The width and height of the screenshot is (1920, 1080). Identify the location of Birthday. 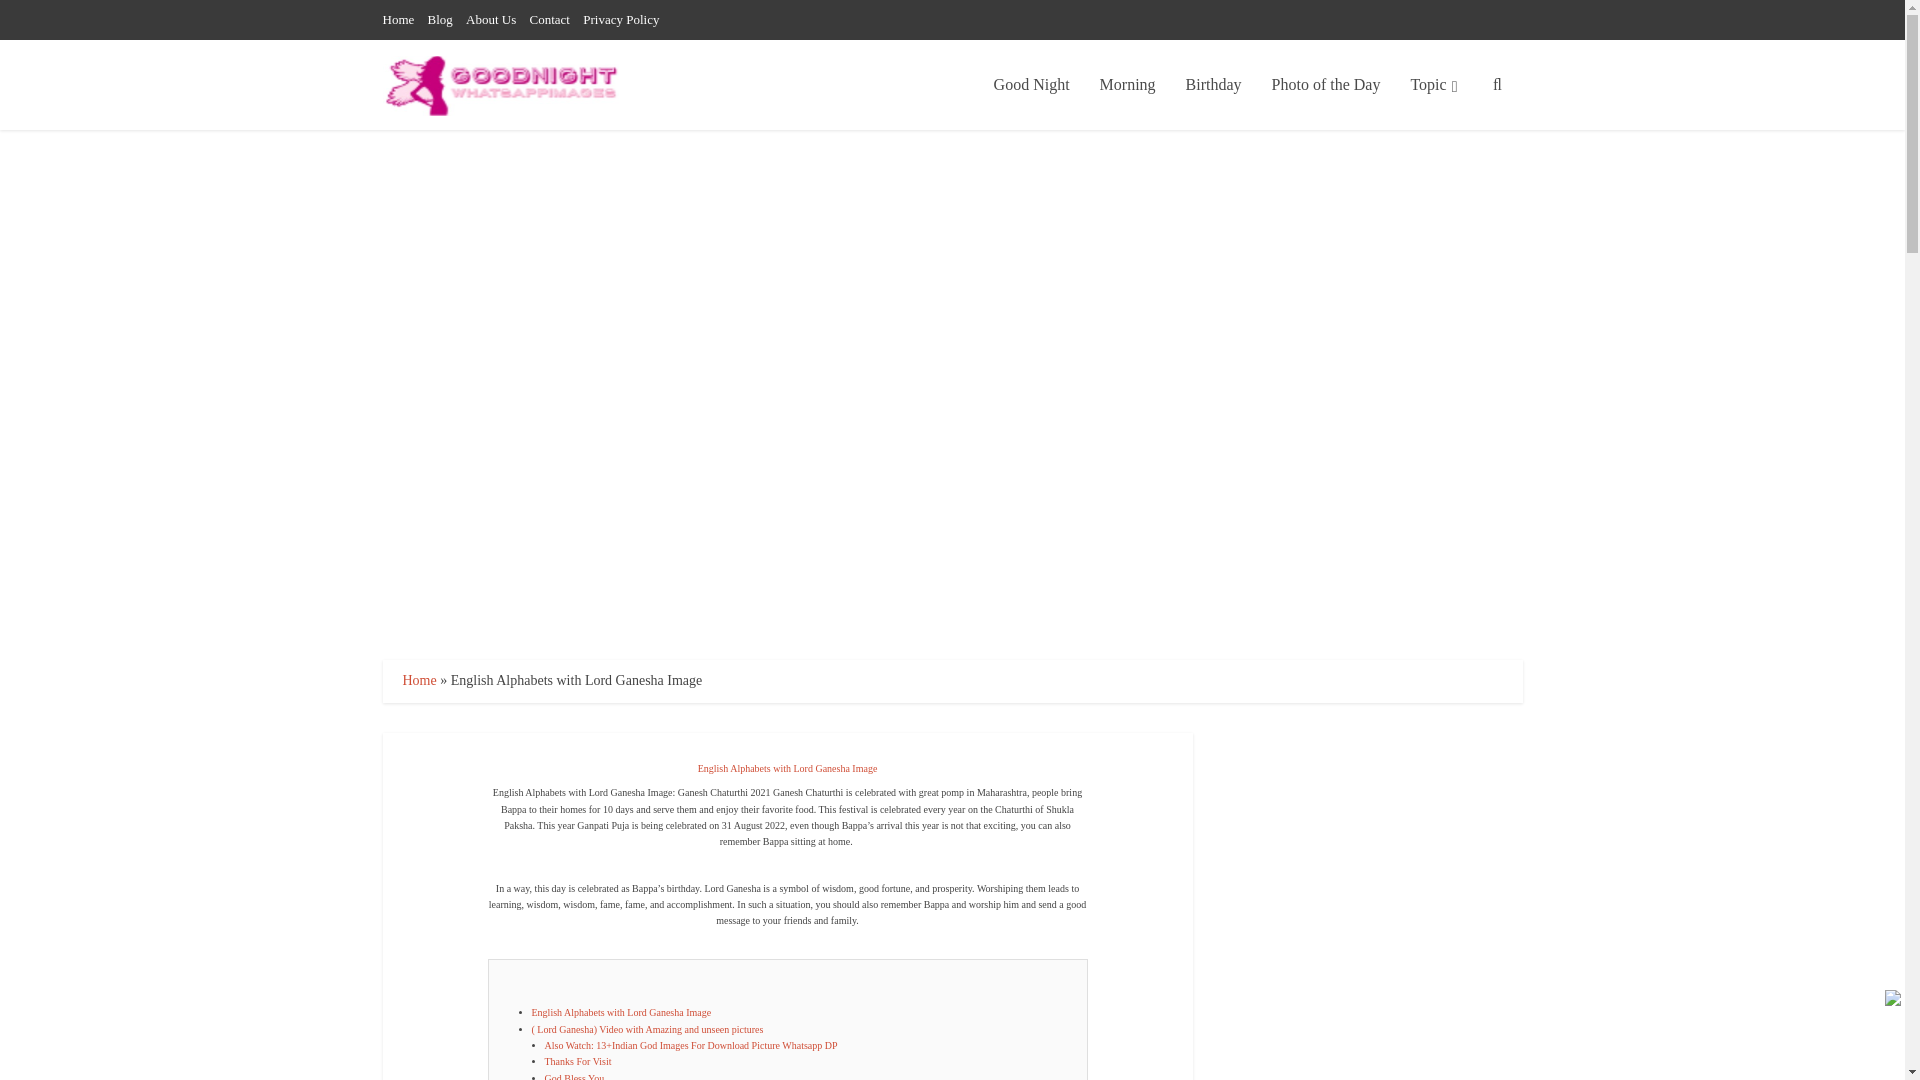
(1214, 84).